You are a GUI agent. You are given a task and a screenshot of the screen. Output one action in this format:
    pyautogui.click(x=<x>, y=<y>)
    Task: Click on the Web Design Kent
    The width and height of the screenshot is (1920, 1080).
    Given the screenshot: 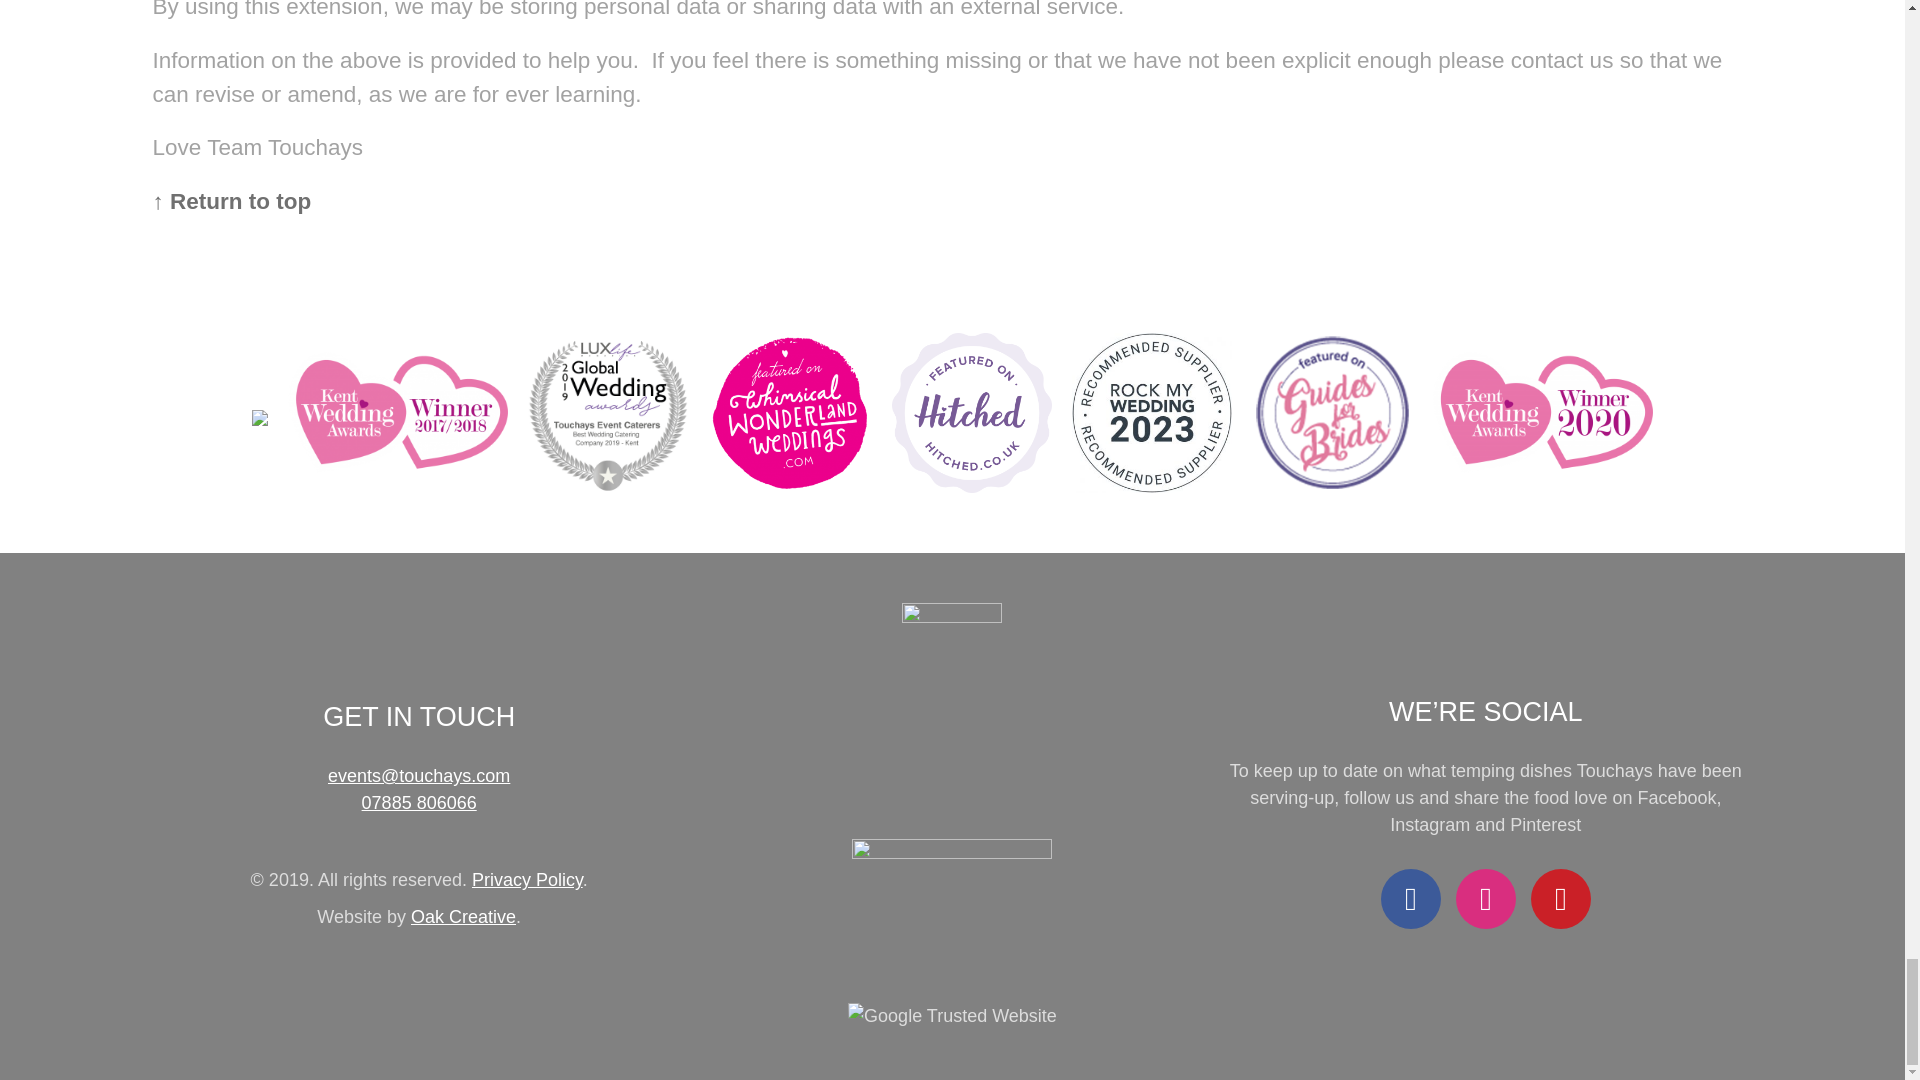 What is the action you would take?
    pyautogui.click(x=463, y=916)
    